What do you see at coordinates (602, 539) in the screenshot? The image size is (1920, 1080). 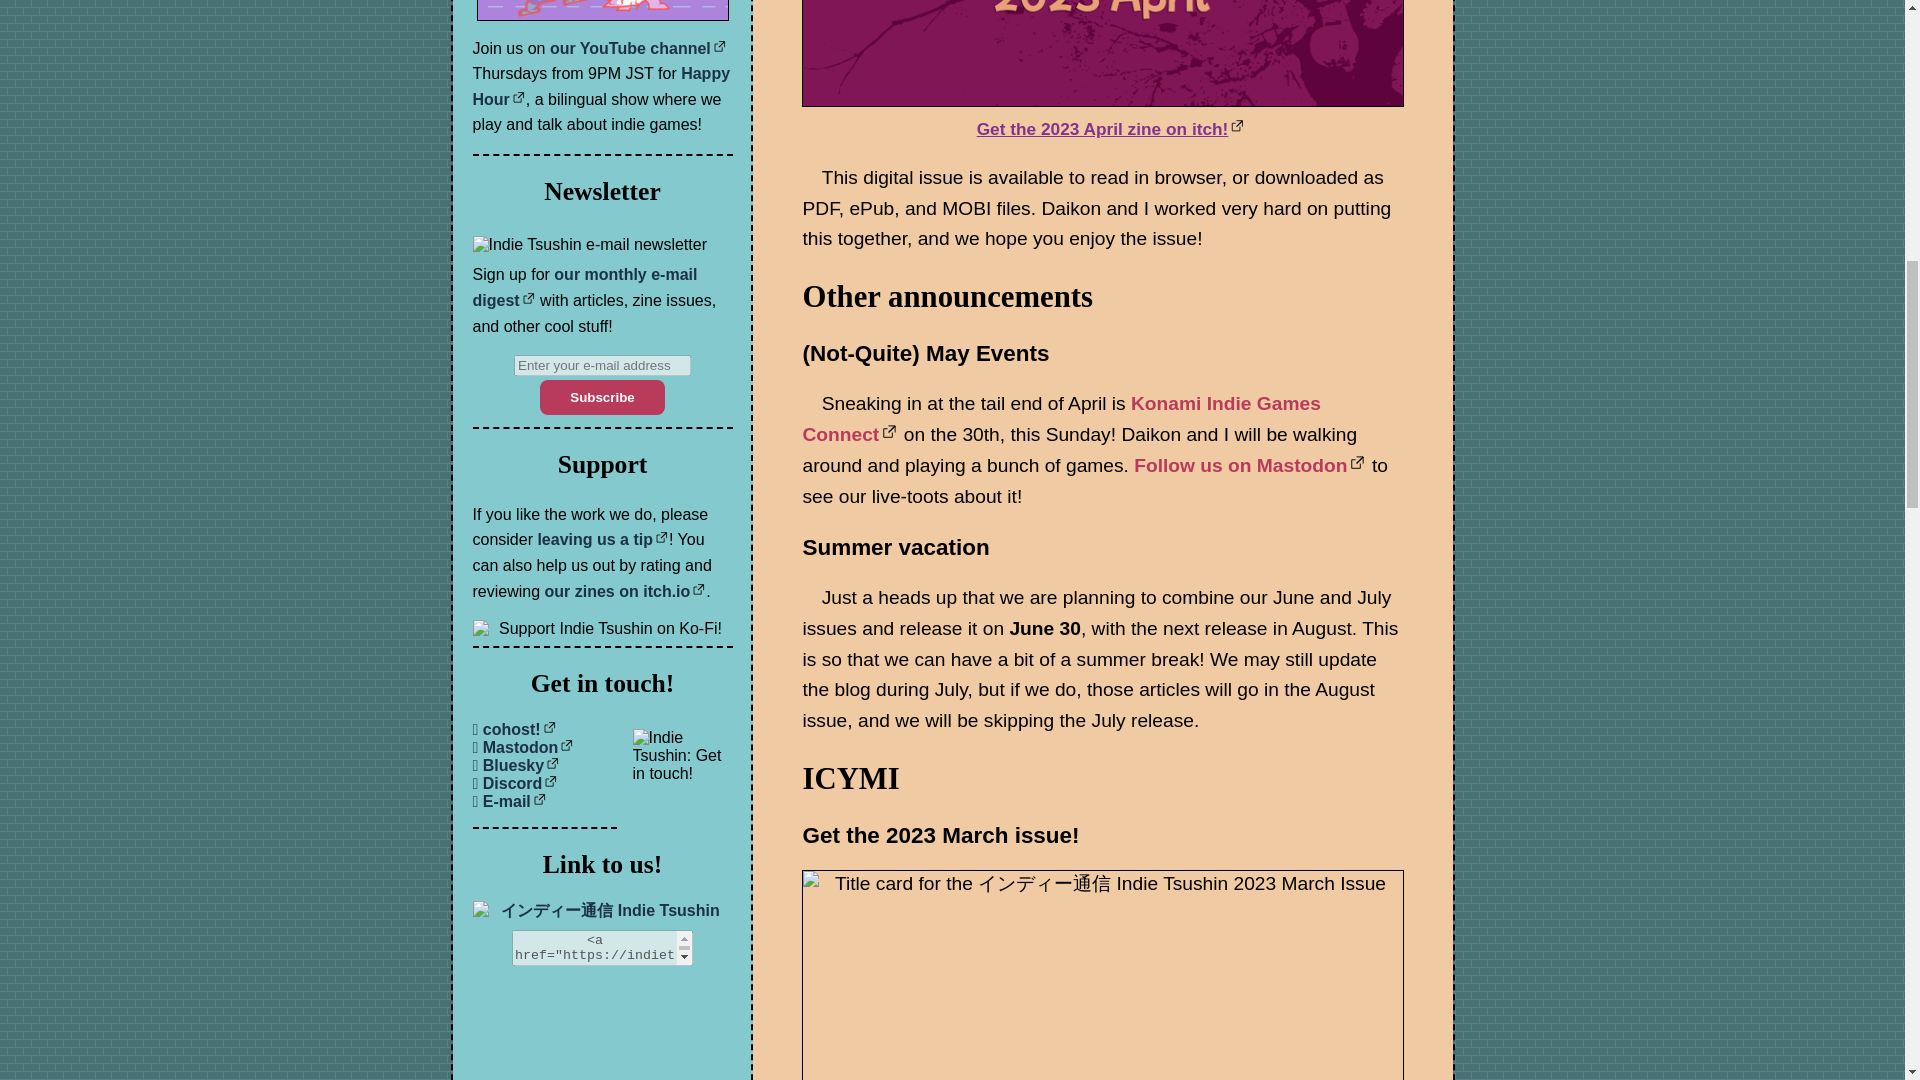 I see `leaving us a tip` at bounding box center [602, 539].